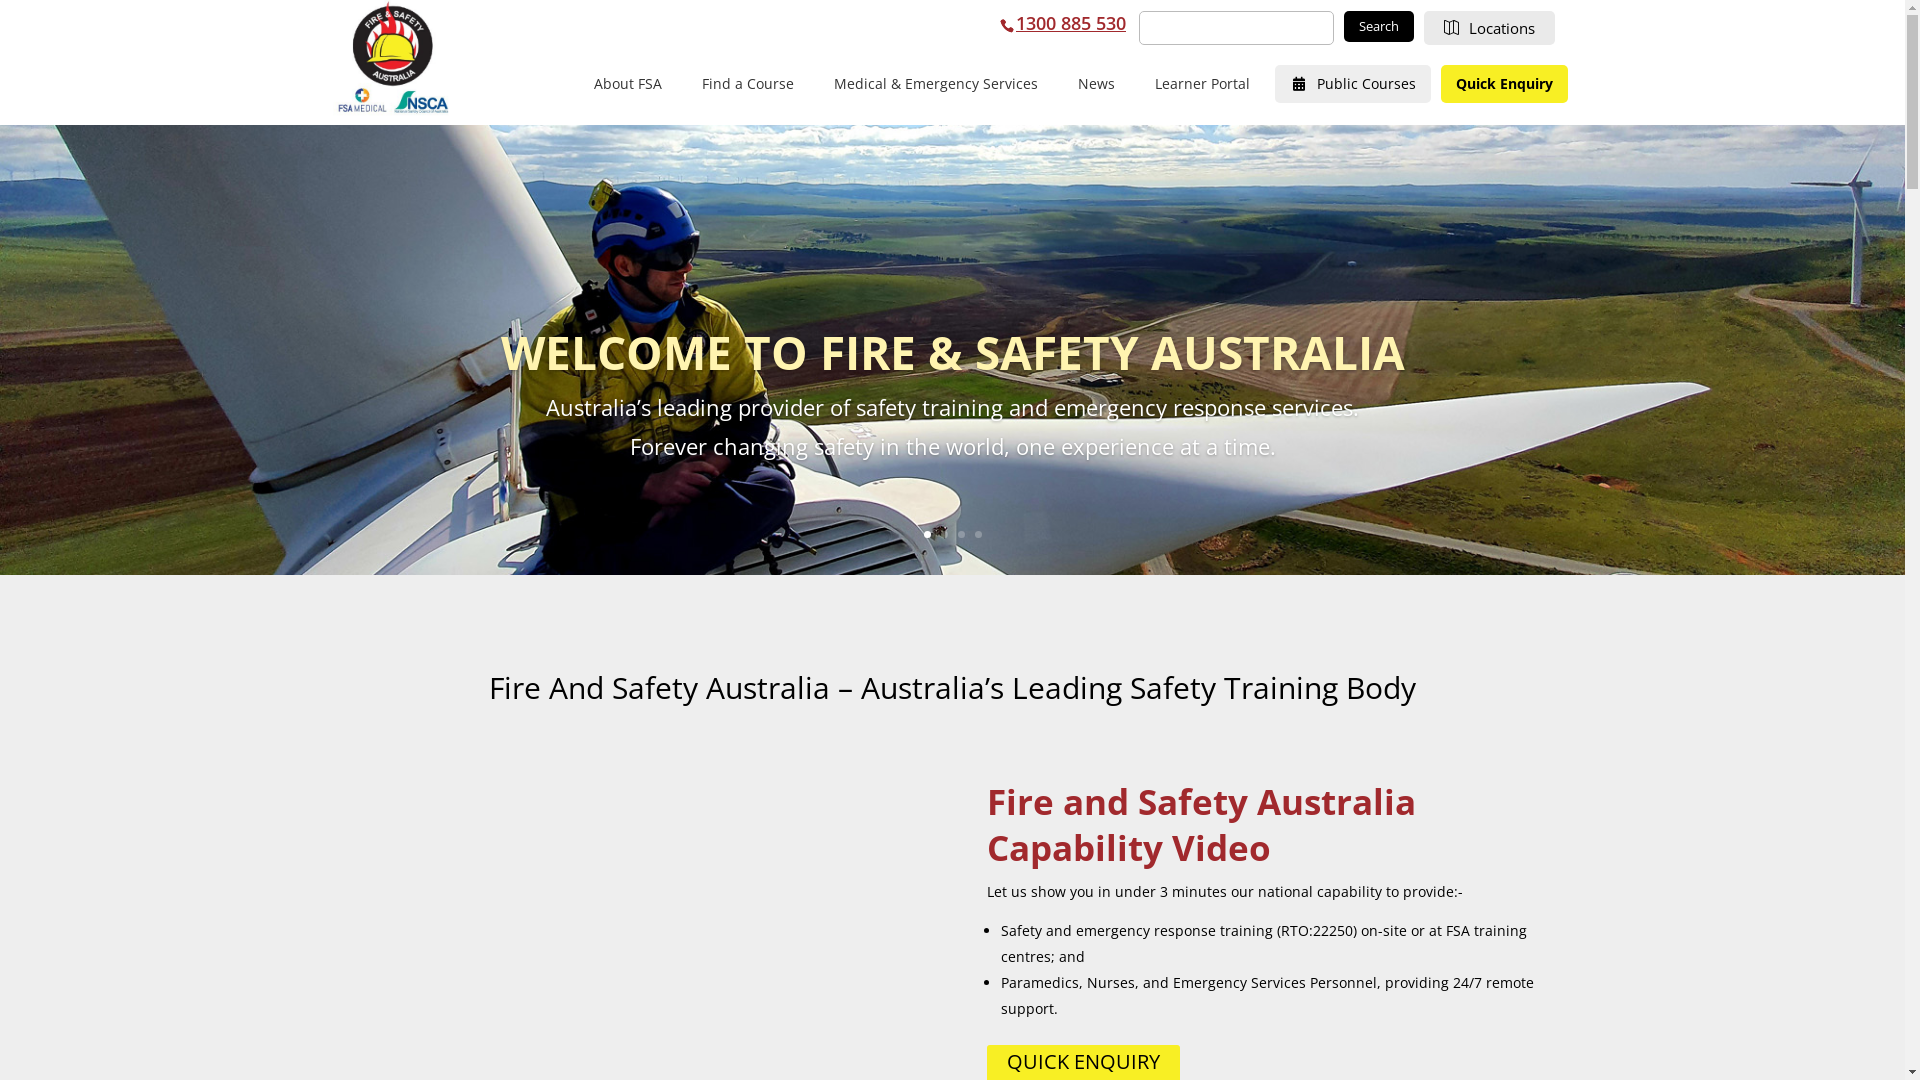 The image size is (1920, 1080). Describe the element at coordinates (944, 534) in the screenshot. I see `2` at that location.